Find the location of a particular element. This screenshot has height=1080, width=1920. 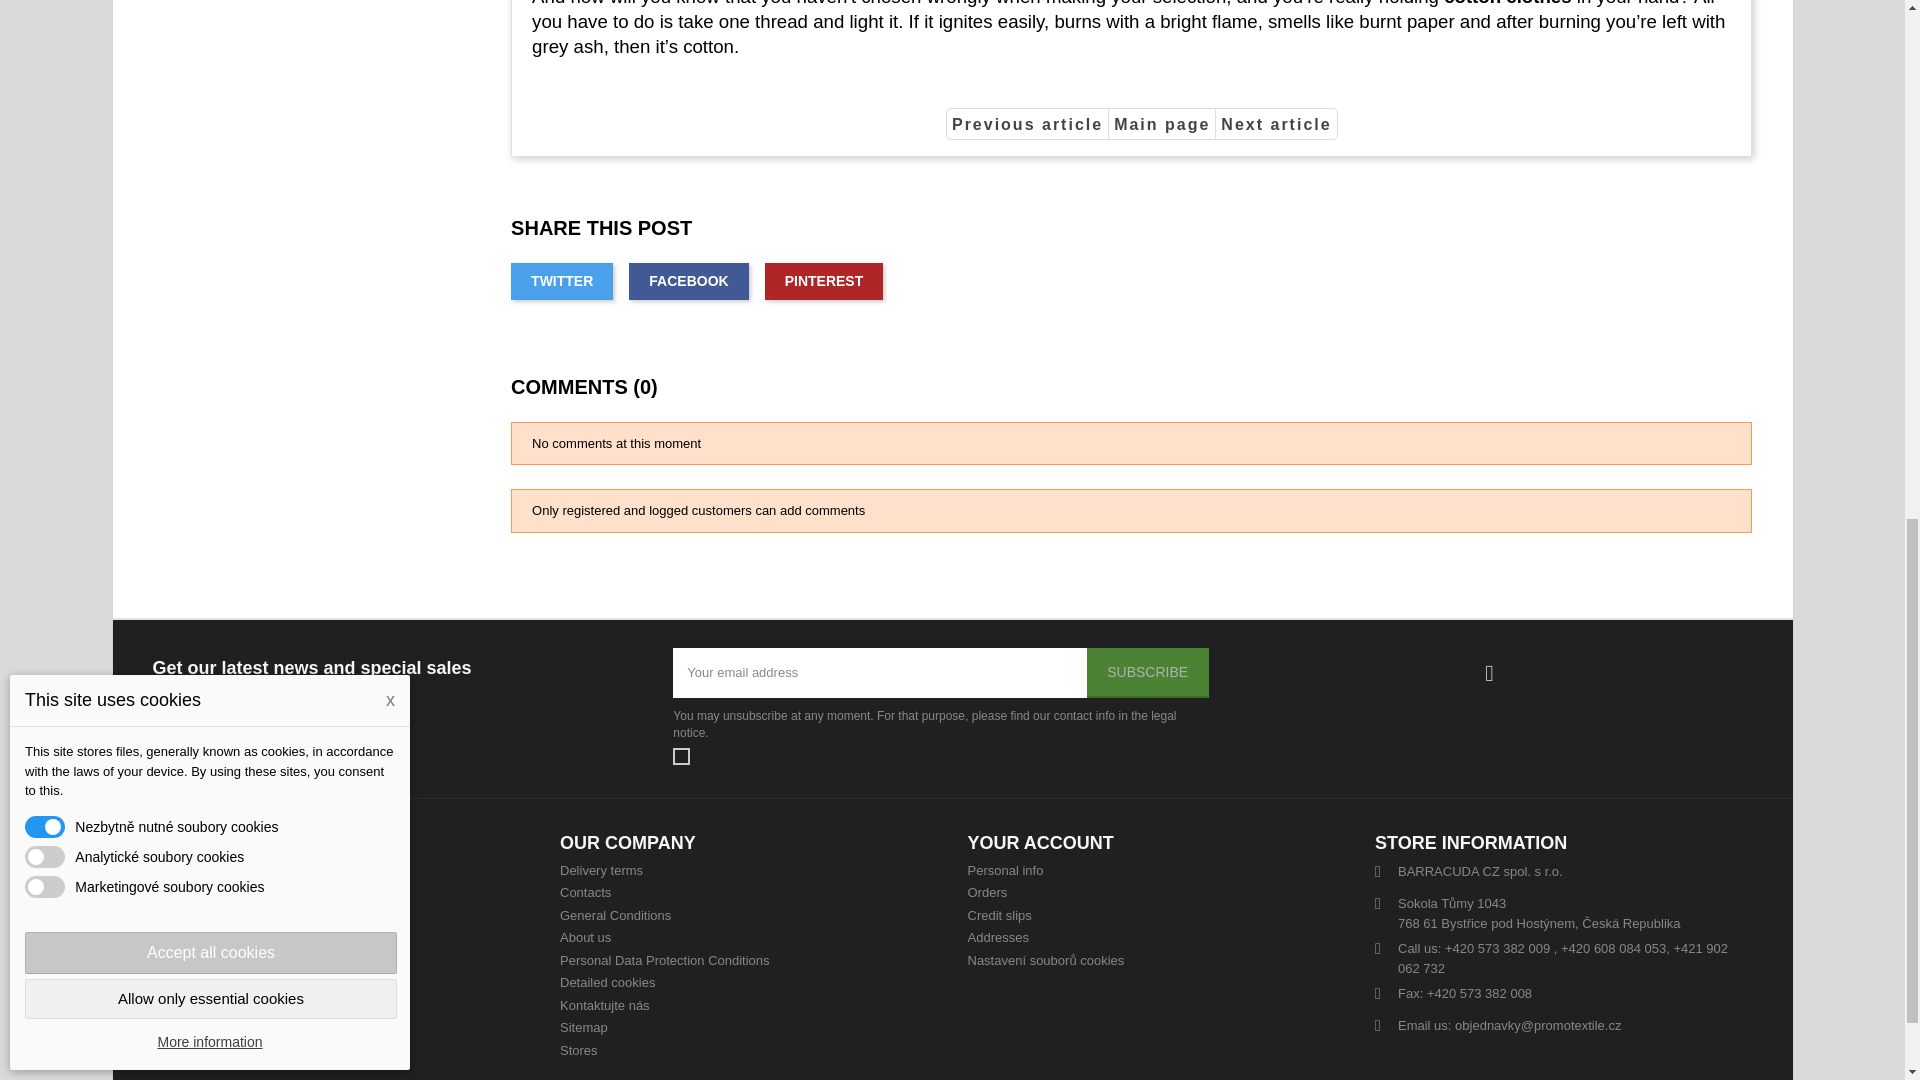

Subscribe is located at coordinates (1148, 672).